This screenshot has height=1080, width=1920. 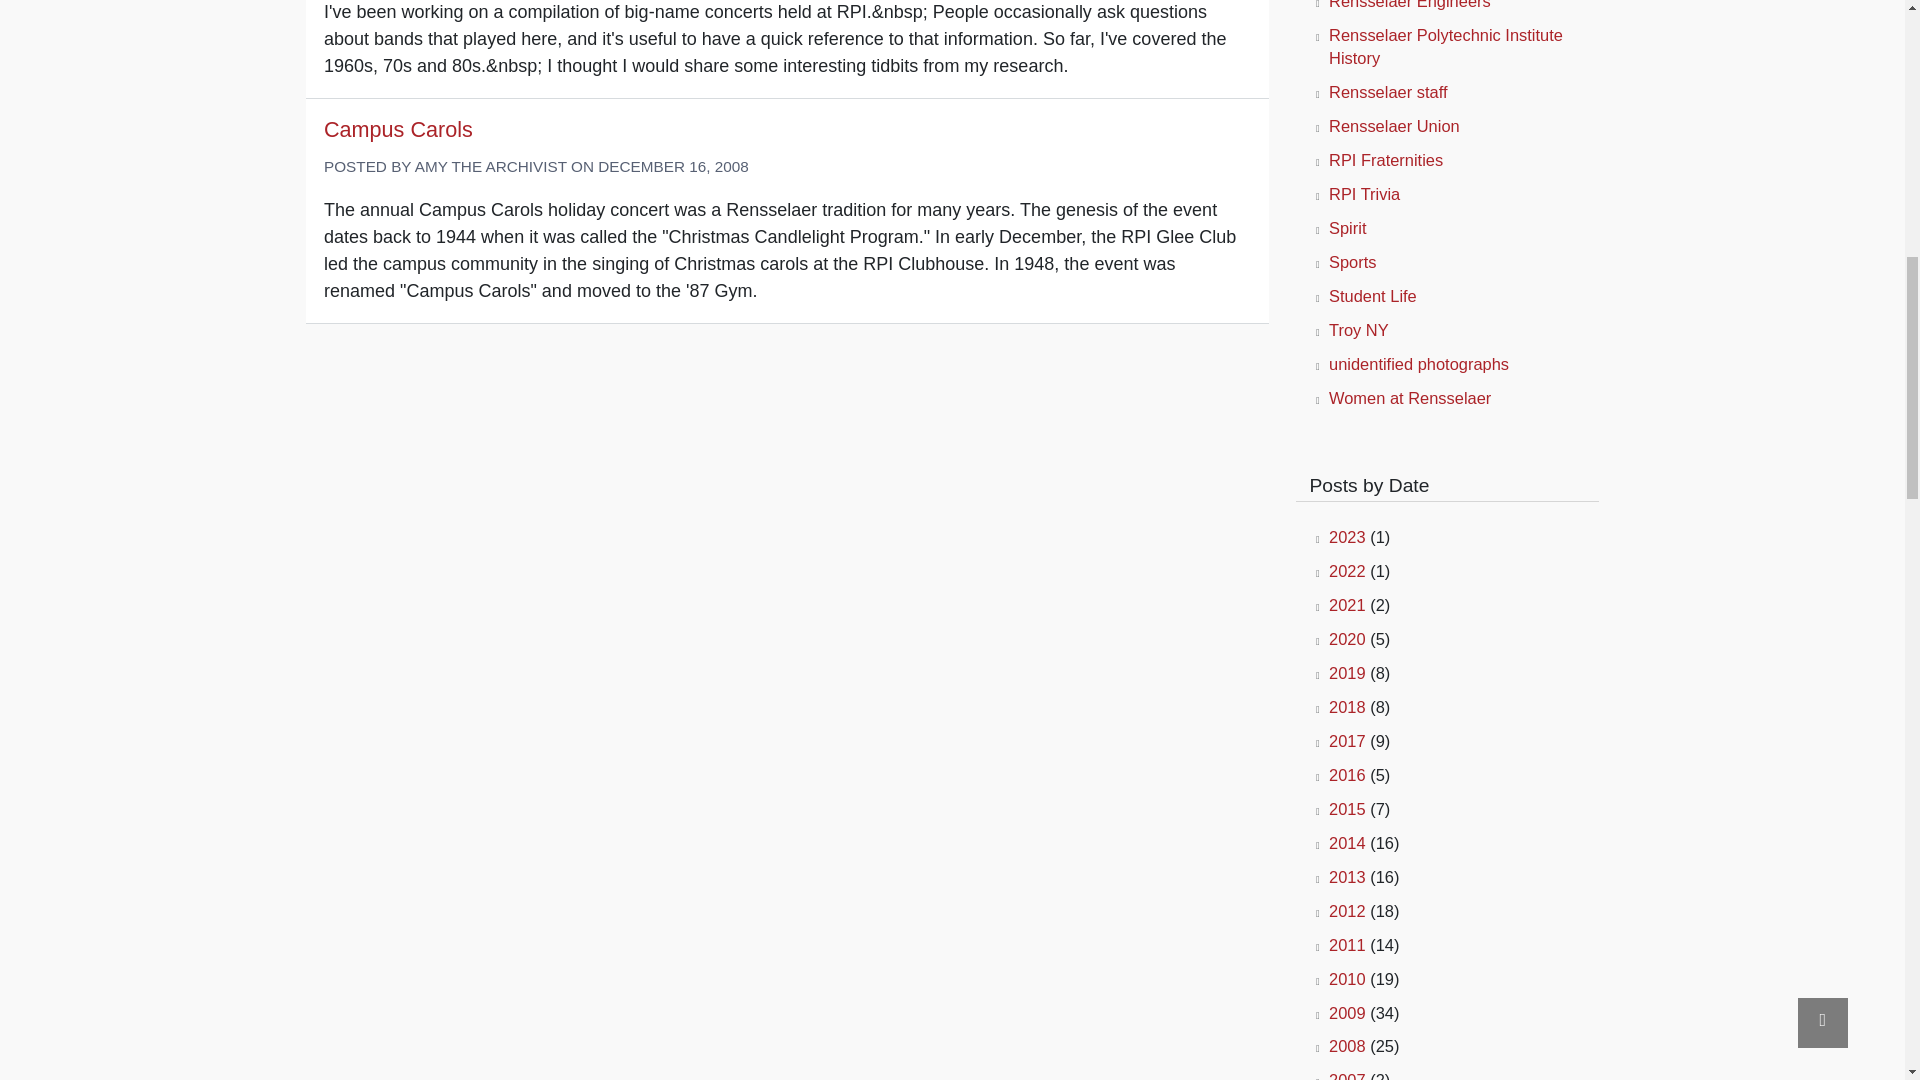 I want to click on Troy NY, so click(x=1358, y=330).